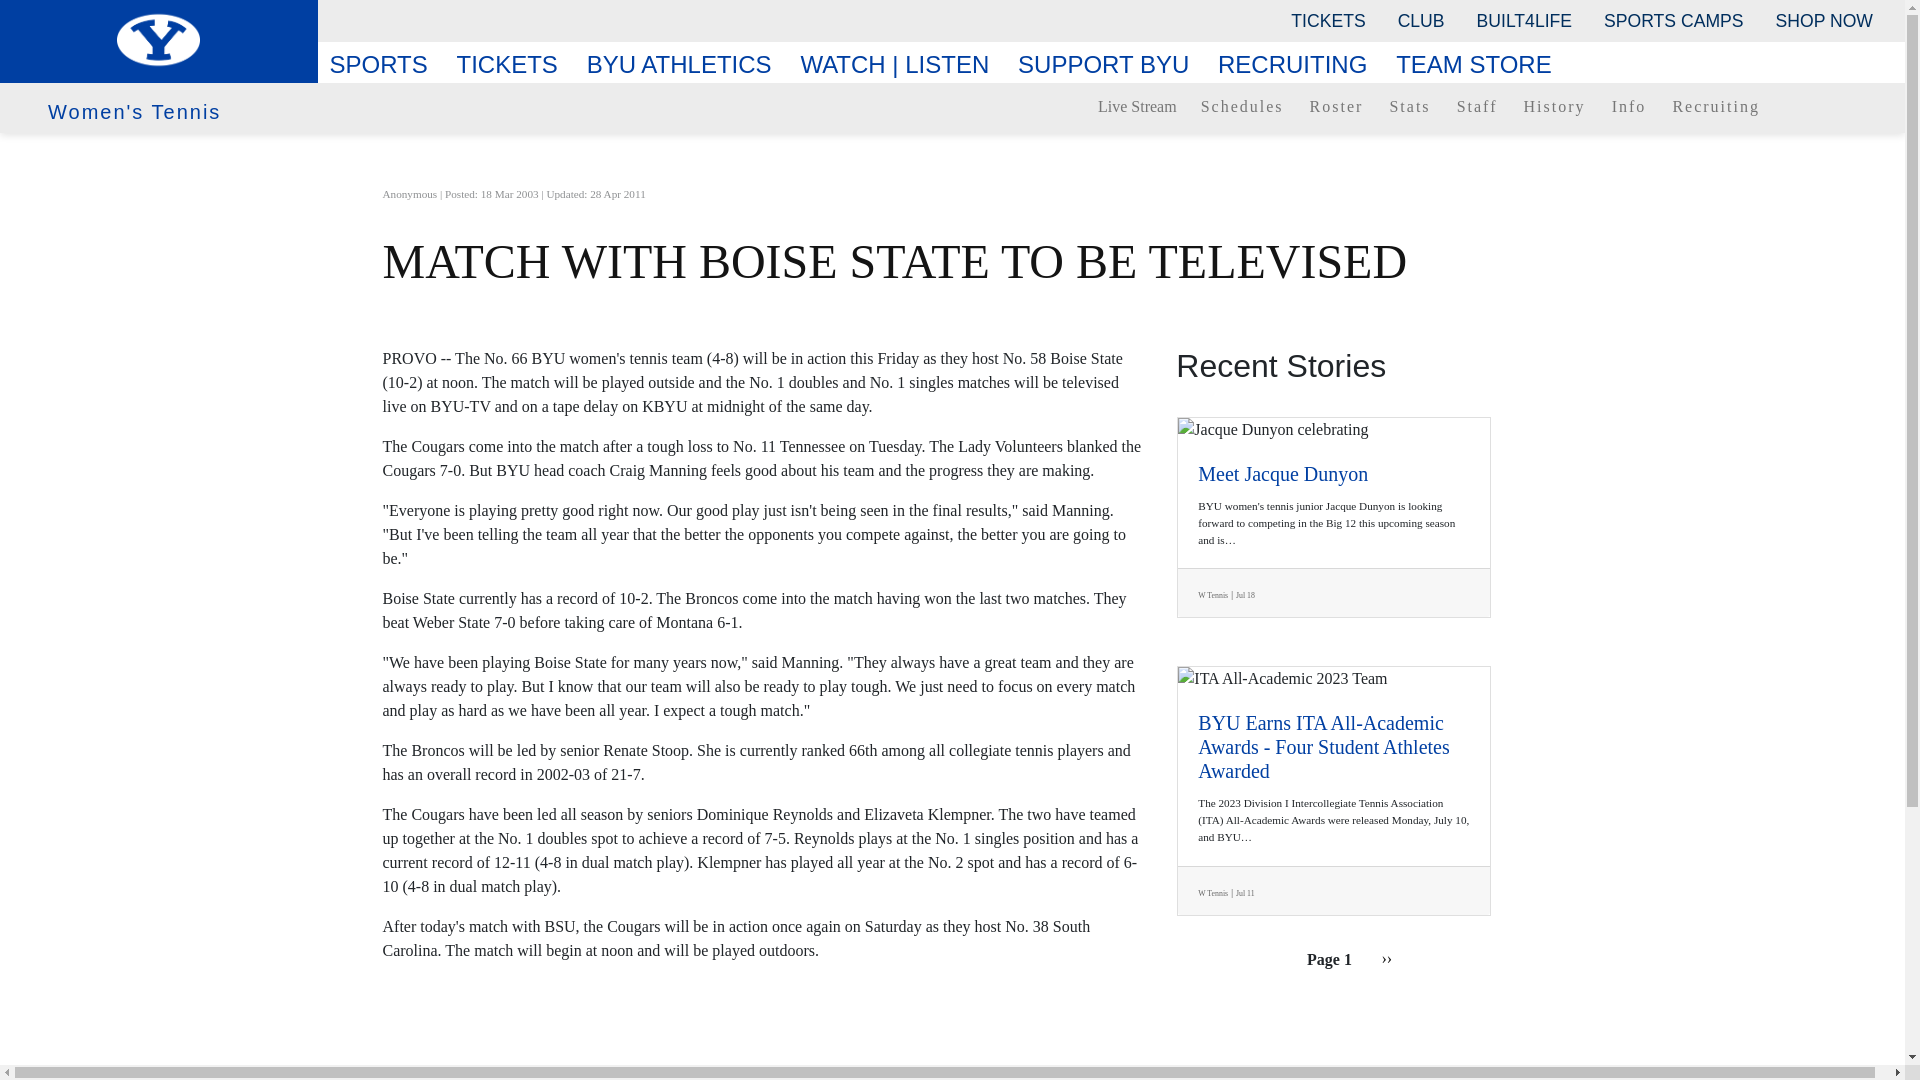  What do you see at coordinates (1422, 20) in the screenshot?
I see `CLUB` at bounding box center [1422, 20].